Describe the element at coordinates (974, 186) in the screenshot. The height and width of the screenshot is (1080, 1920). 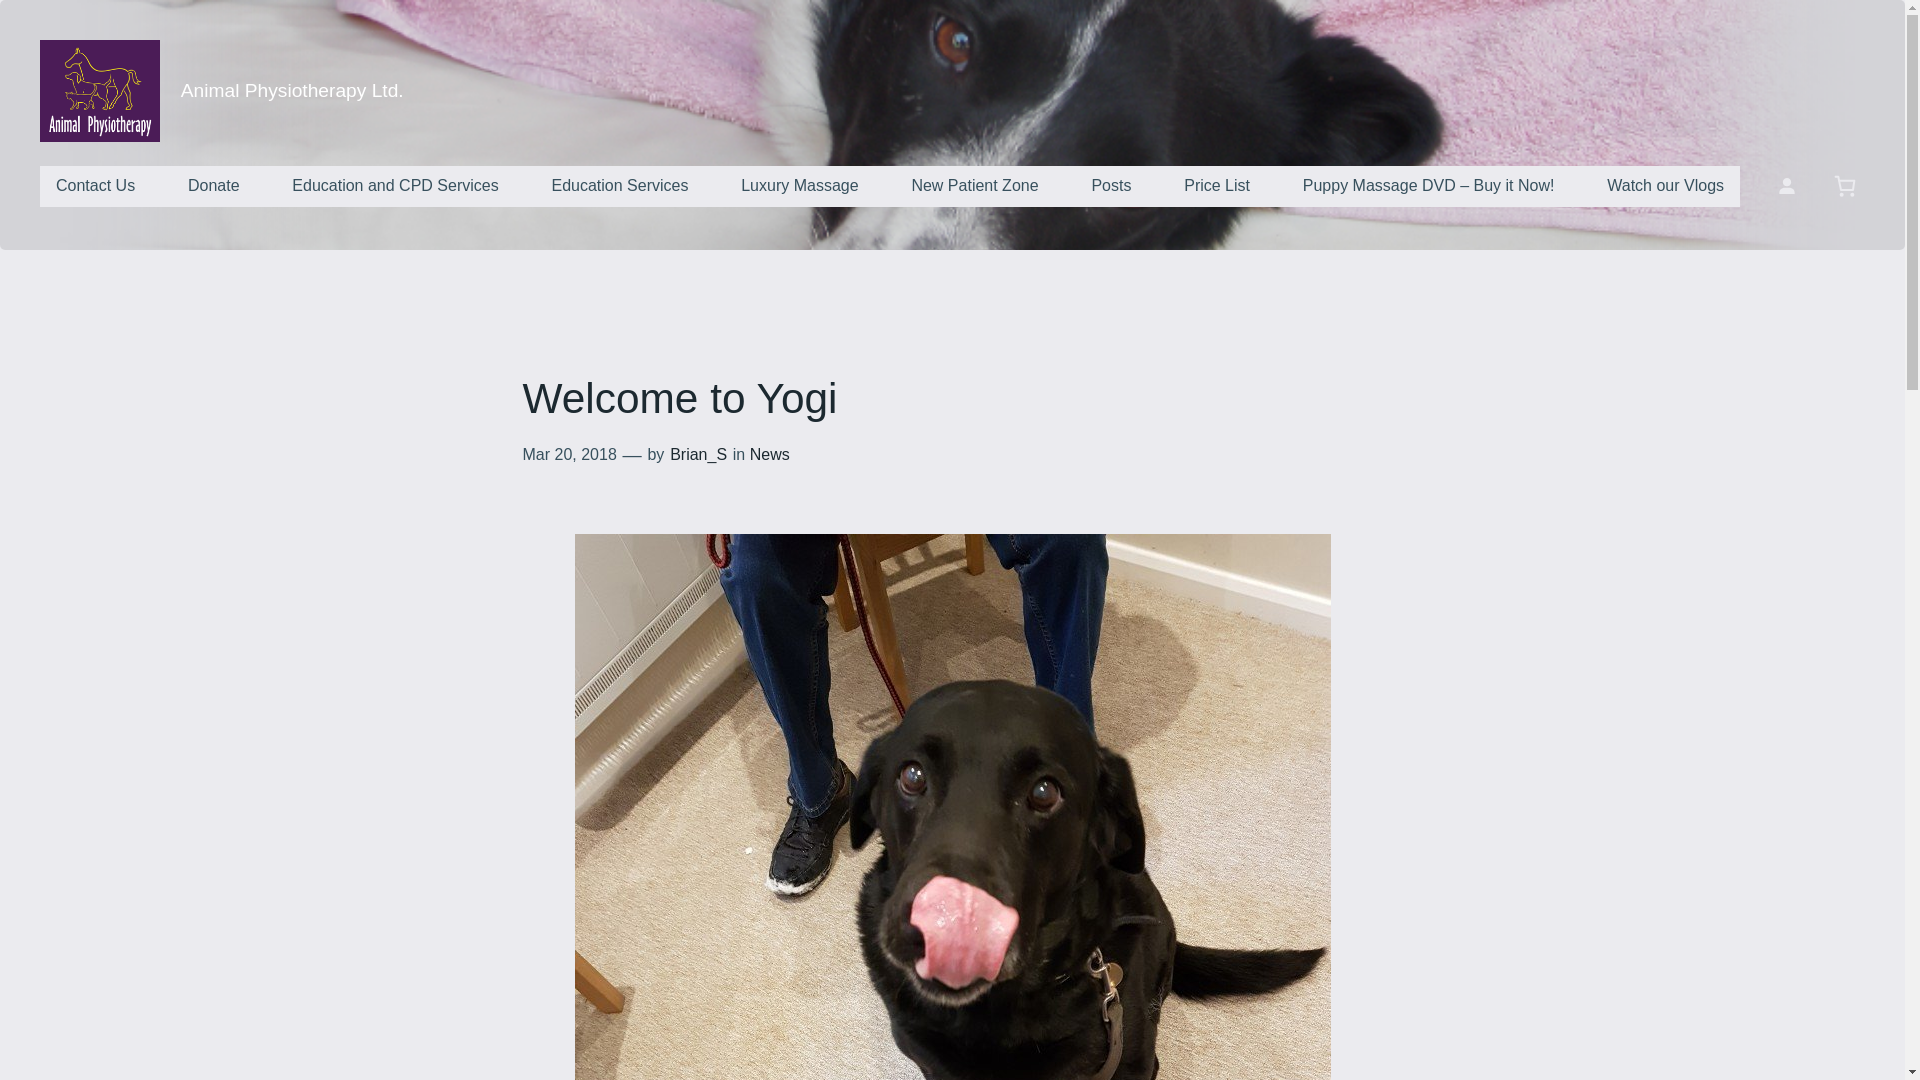
I see `New Patient Zone` at that location.